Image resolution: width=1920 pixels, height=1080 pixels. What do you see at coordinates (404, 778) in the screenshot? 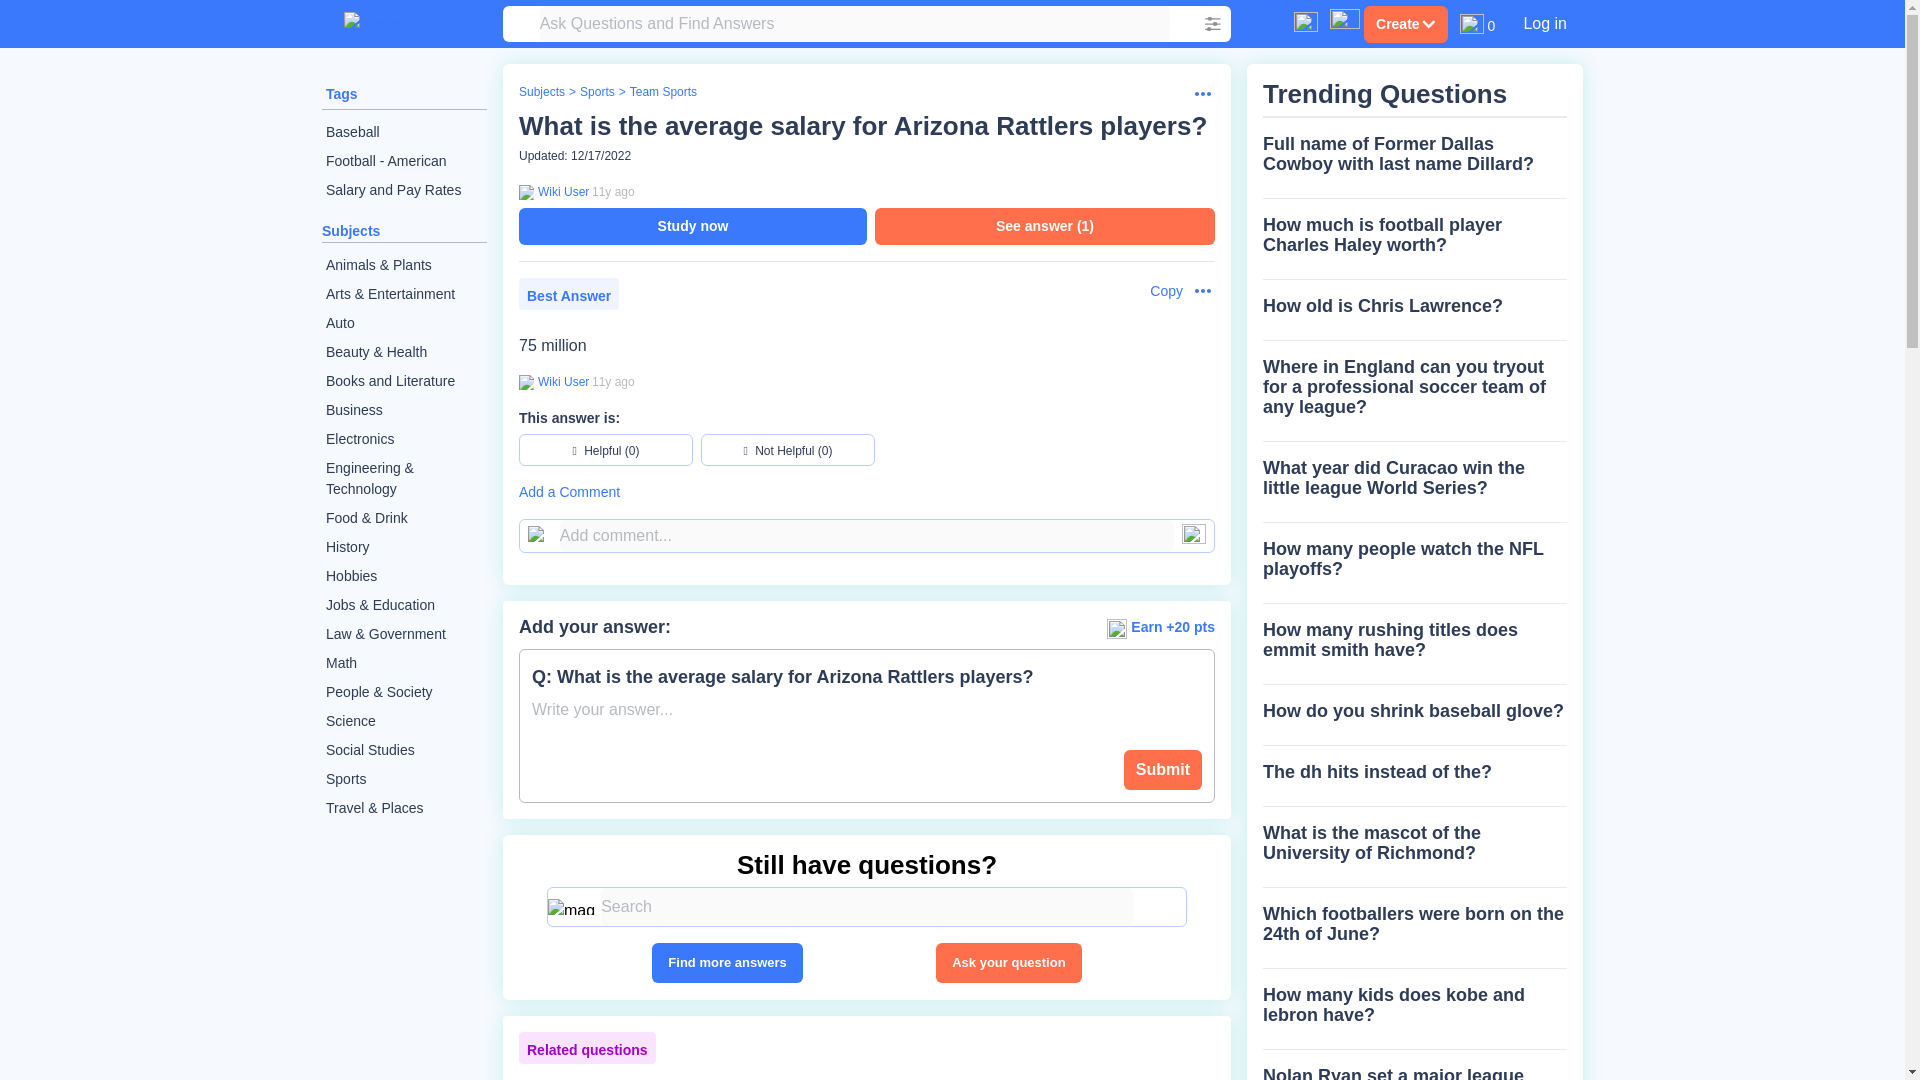
I see `Sports` at bounding box center [404, 778].